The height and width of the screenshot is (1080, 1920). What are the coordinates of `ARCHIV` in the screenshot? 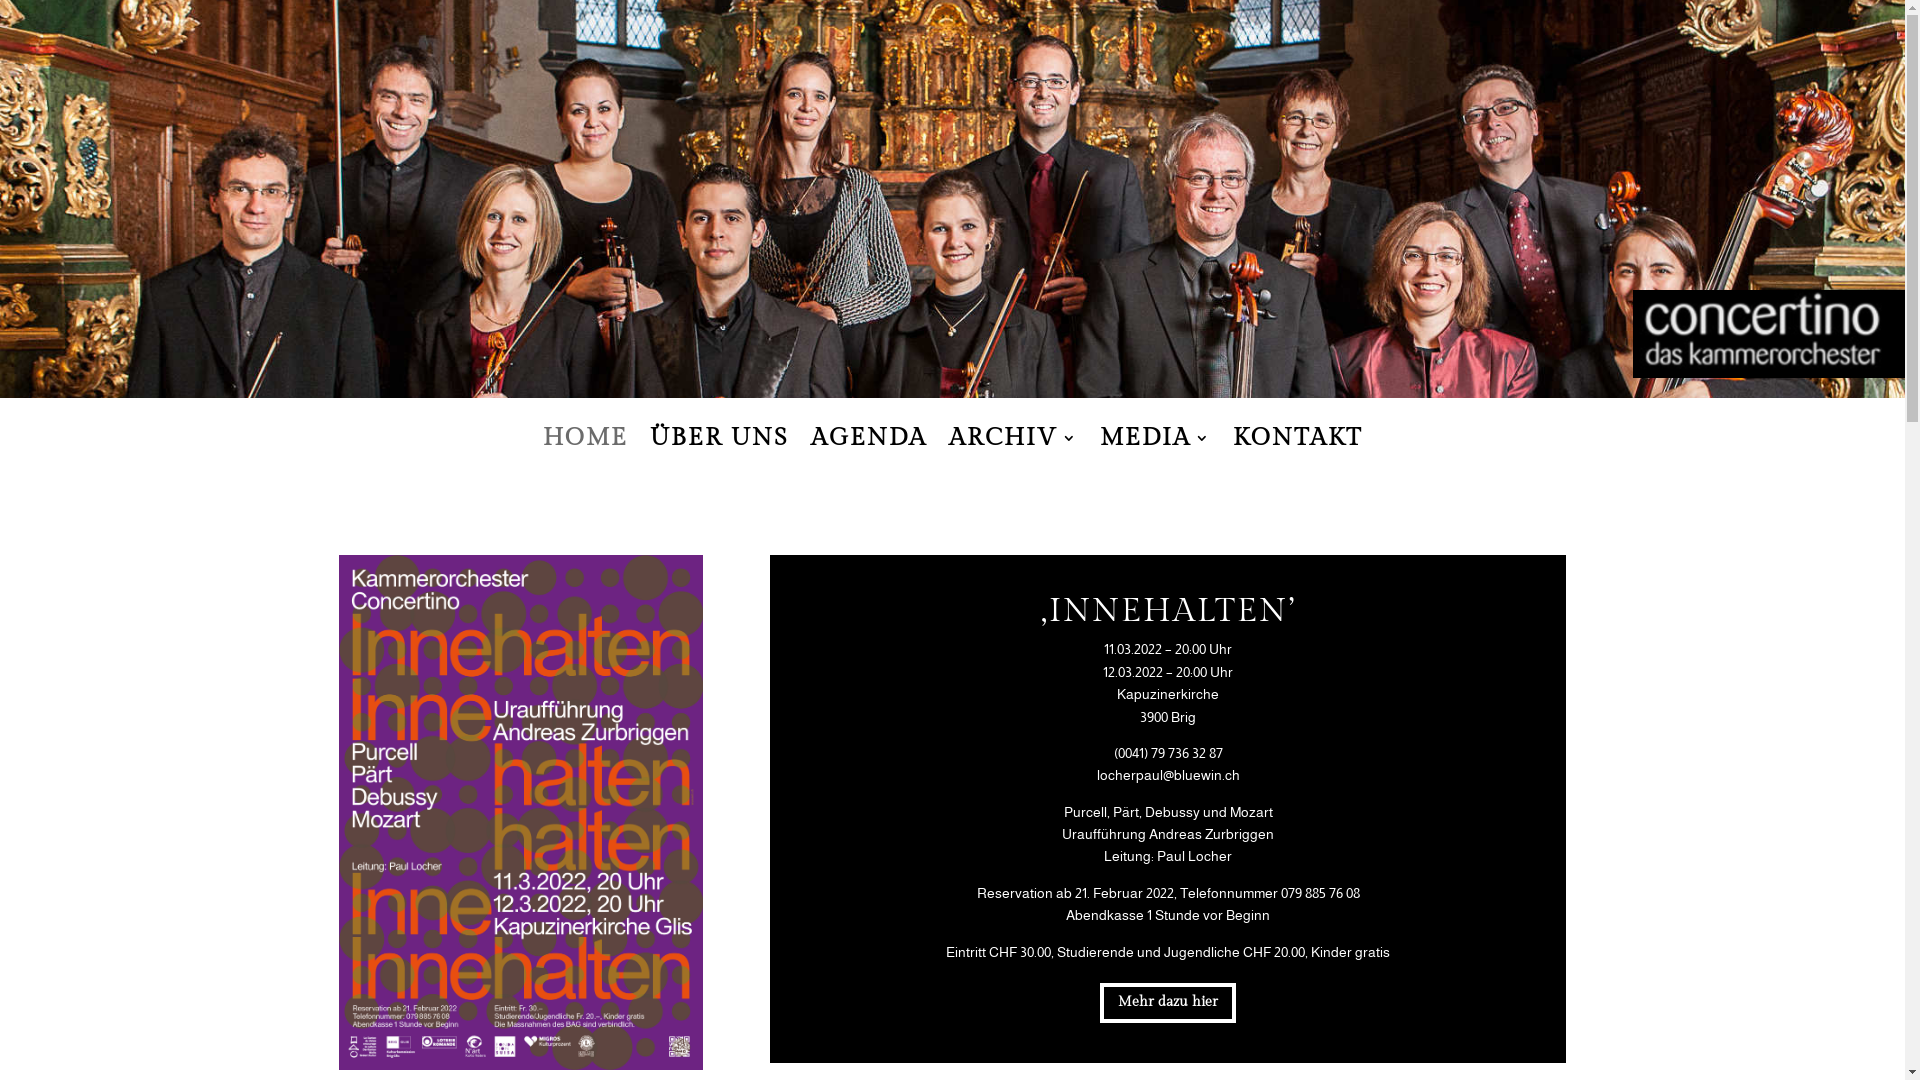 It's located at (1012, 452).